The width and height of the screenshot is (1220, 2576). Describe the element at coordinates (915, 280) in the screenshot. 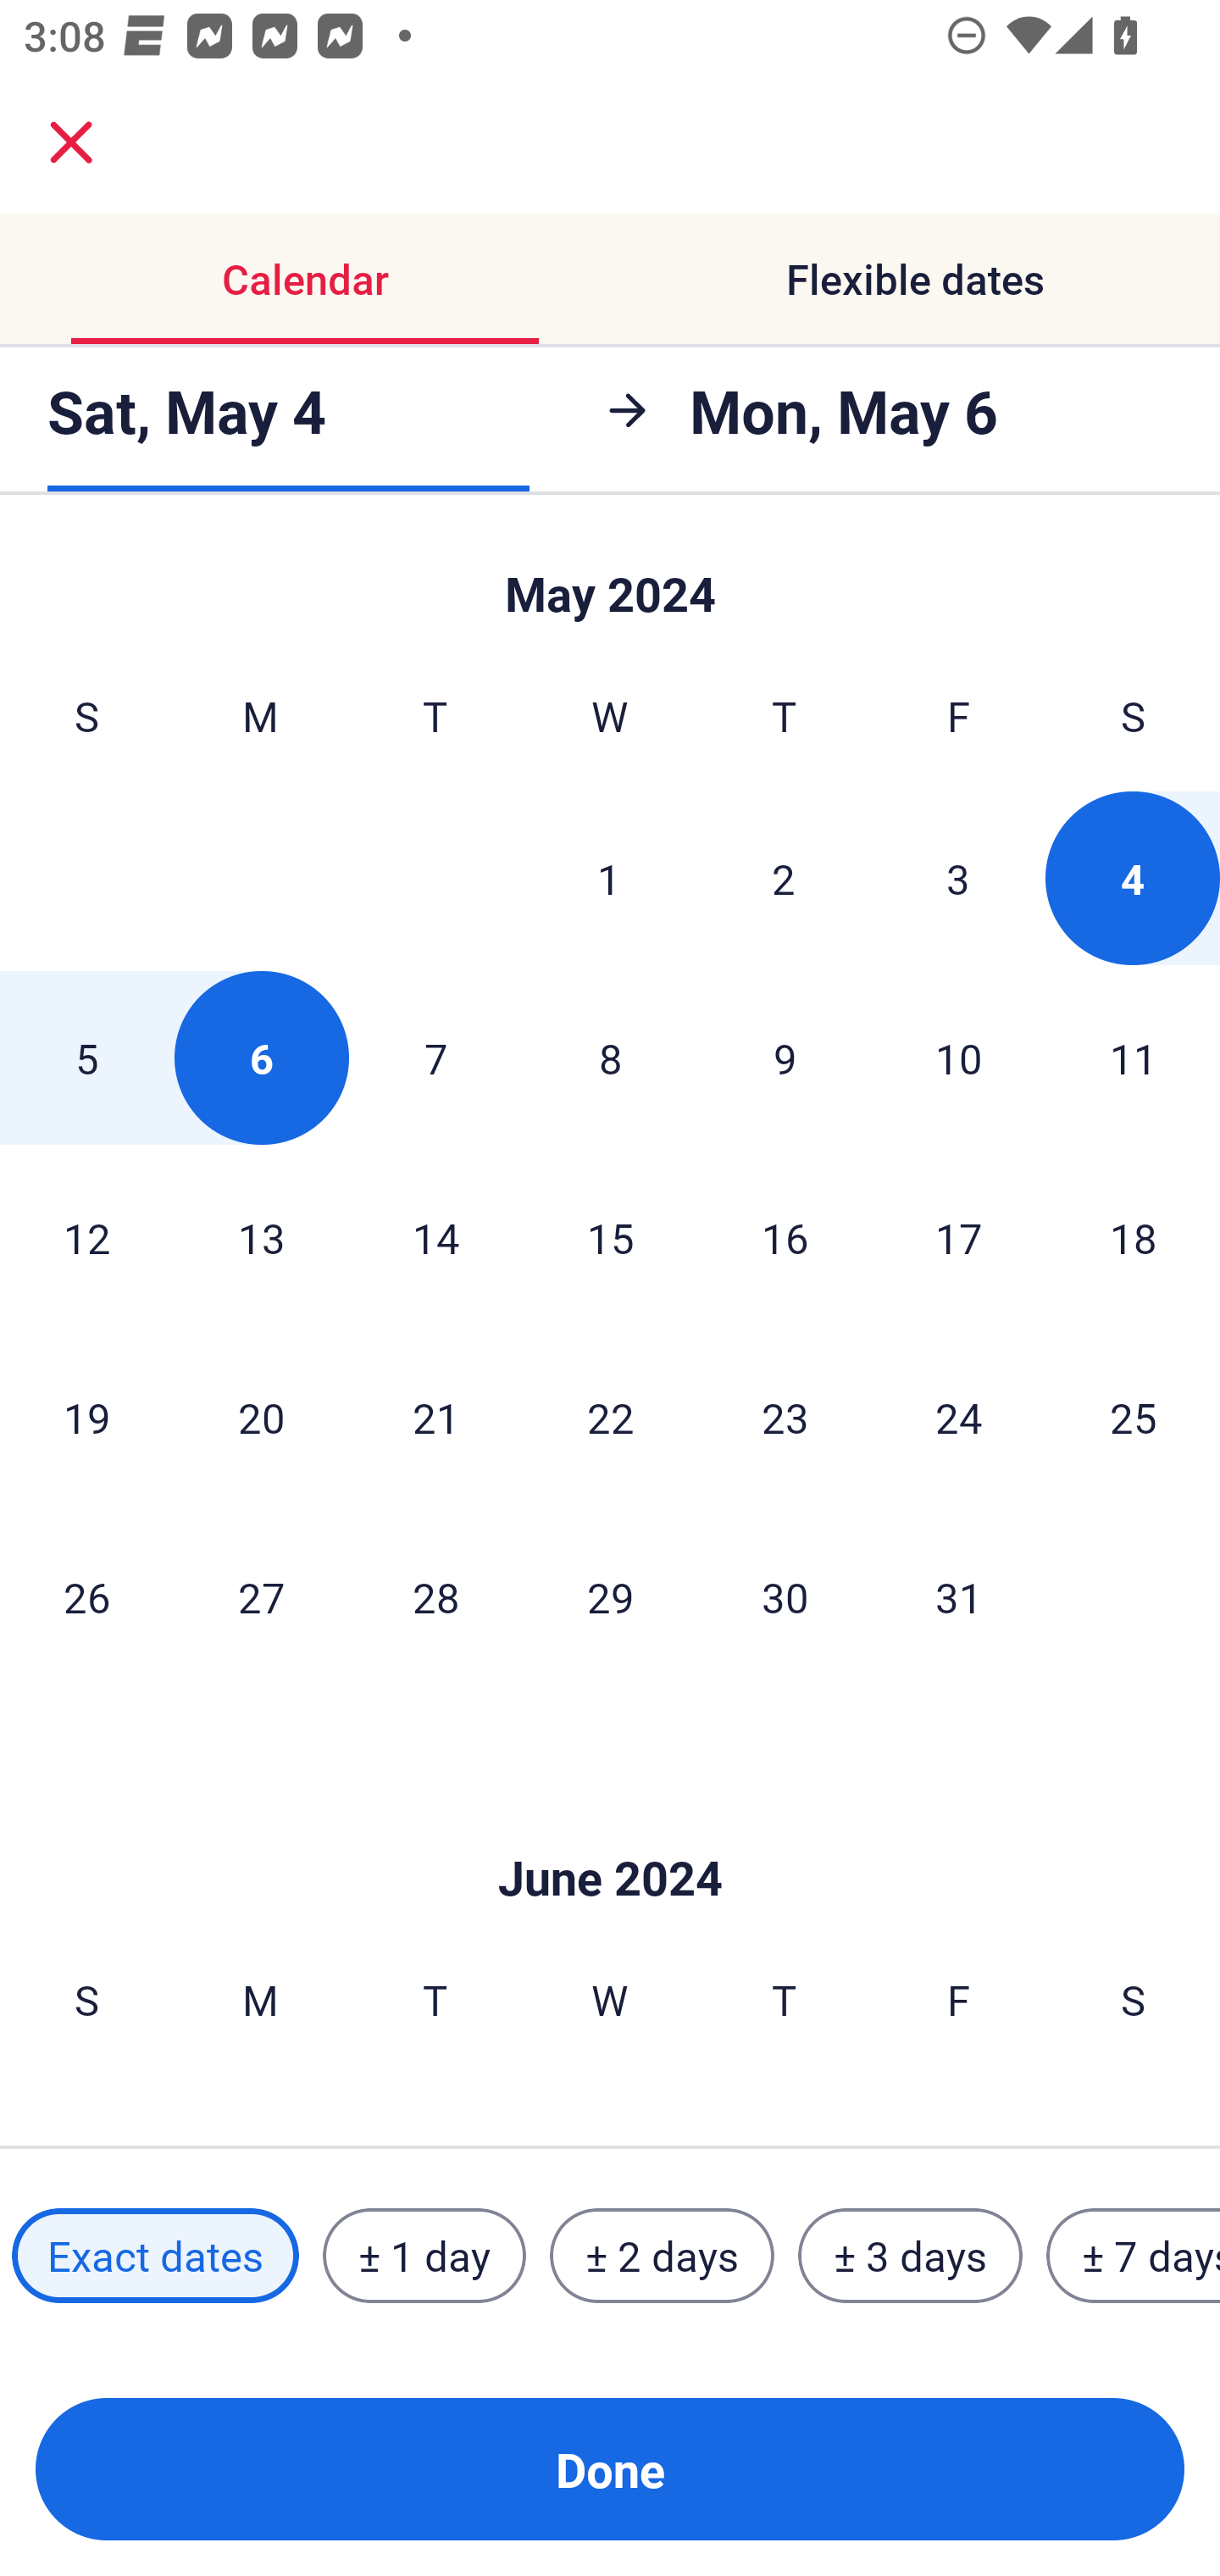

I see `Flexible dates` at that location.